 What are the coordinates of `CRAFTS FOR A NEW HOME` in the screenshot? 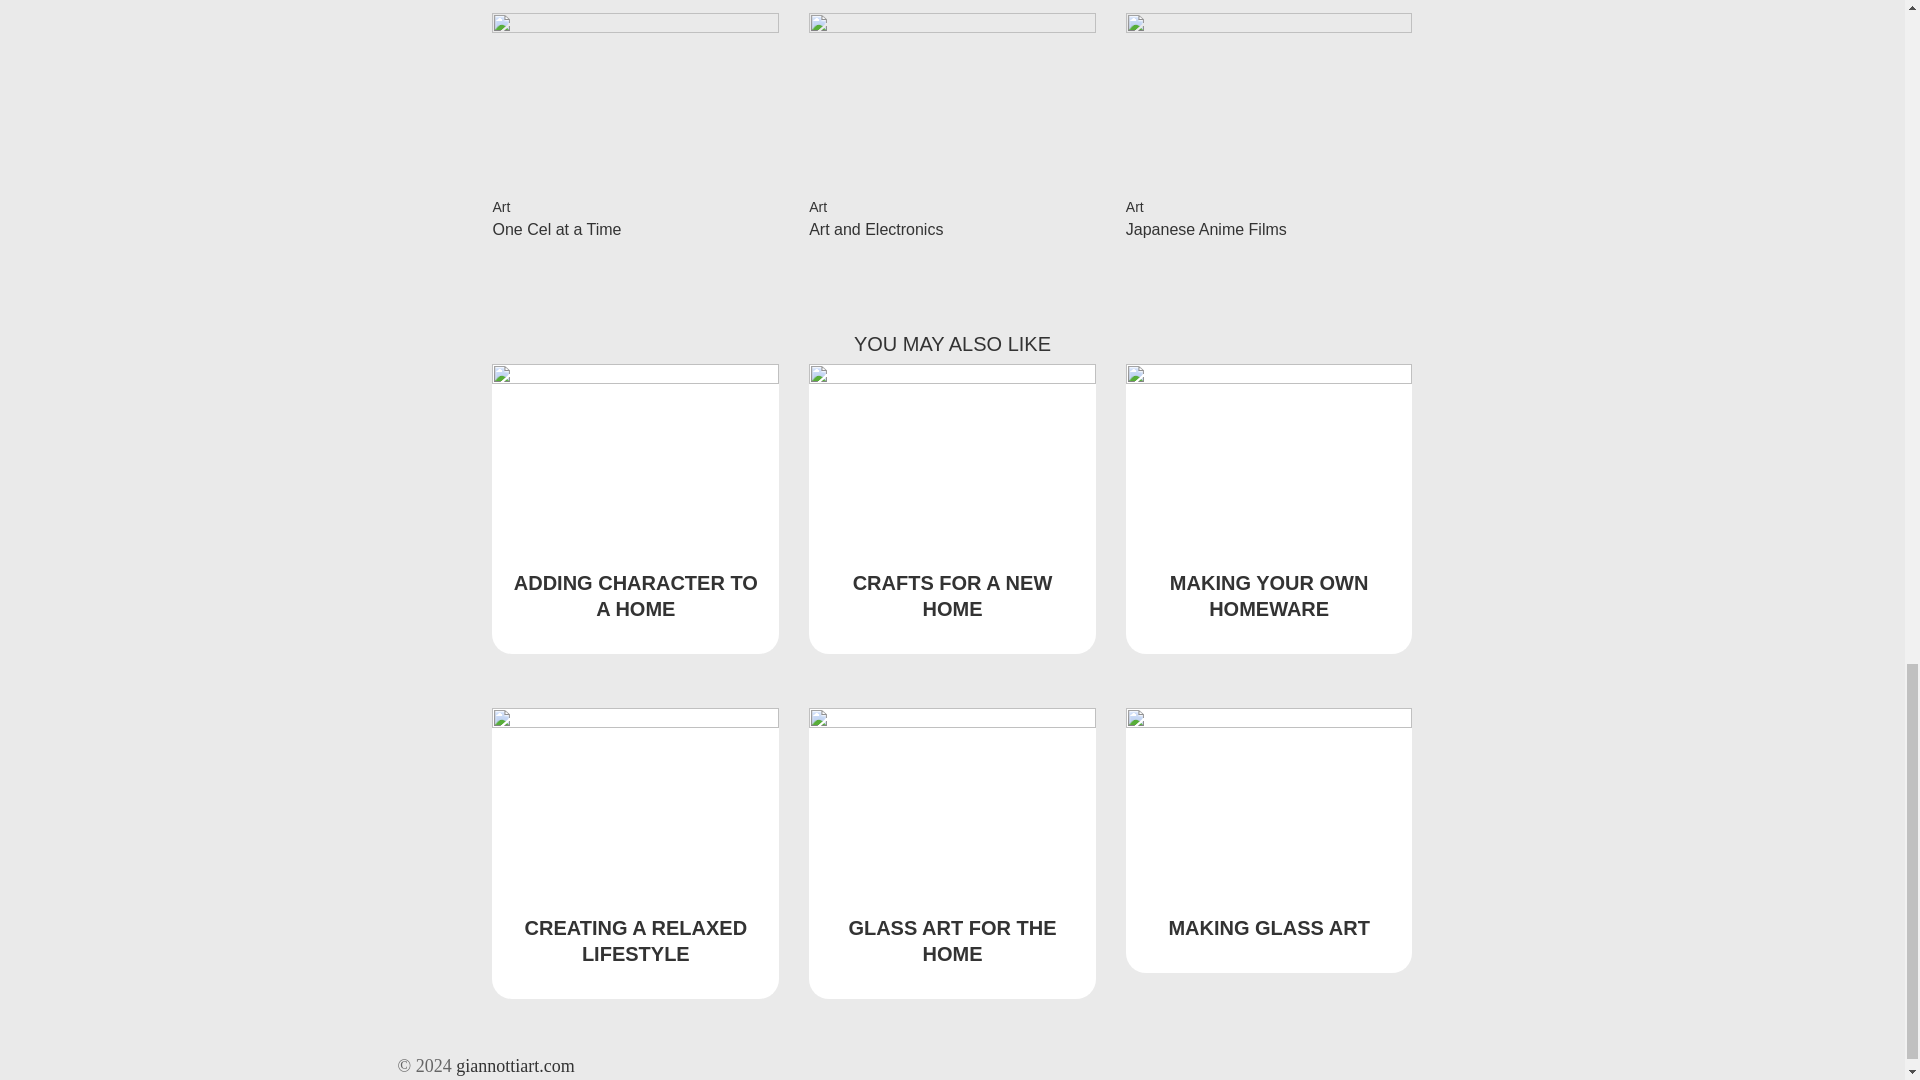 It's located at (952, 596).